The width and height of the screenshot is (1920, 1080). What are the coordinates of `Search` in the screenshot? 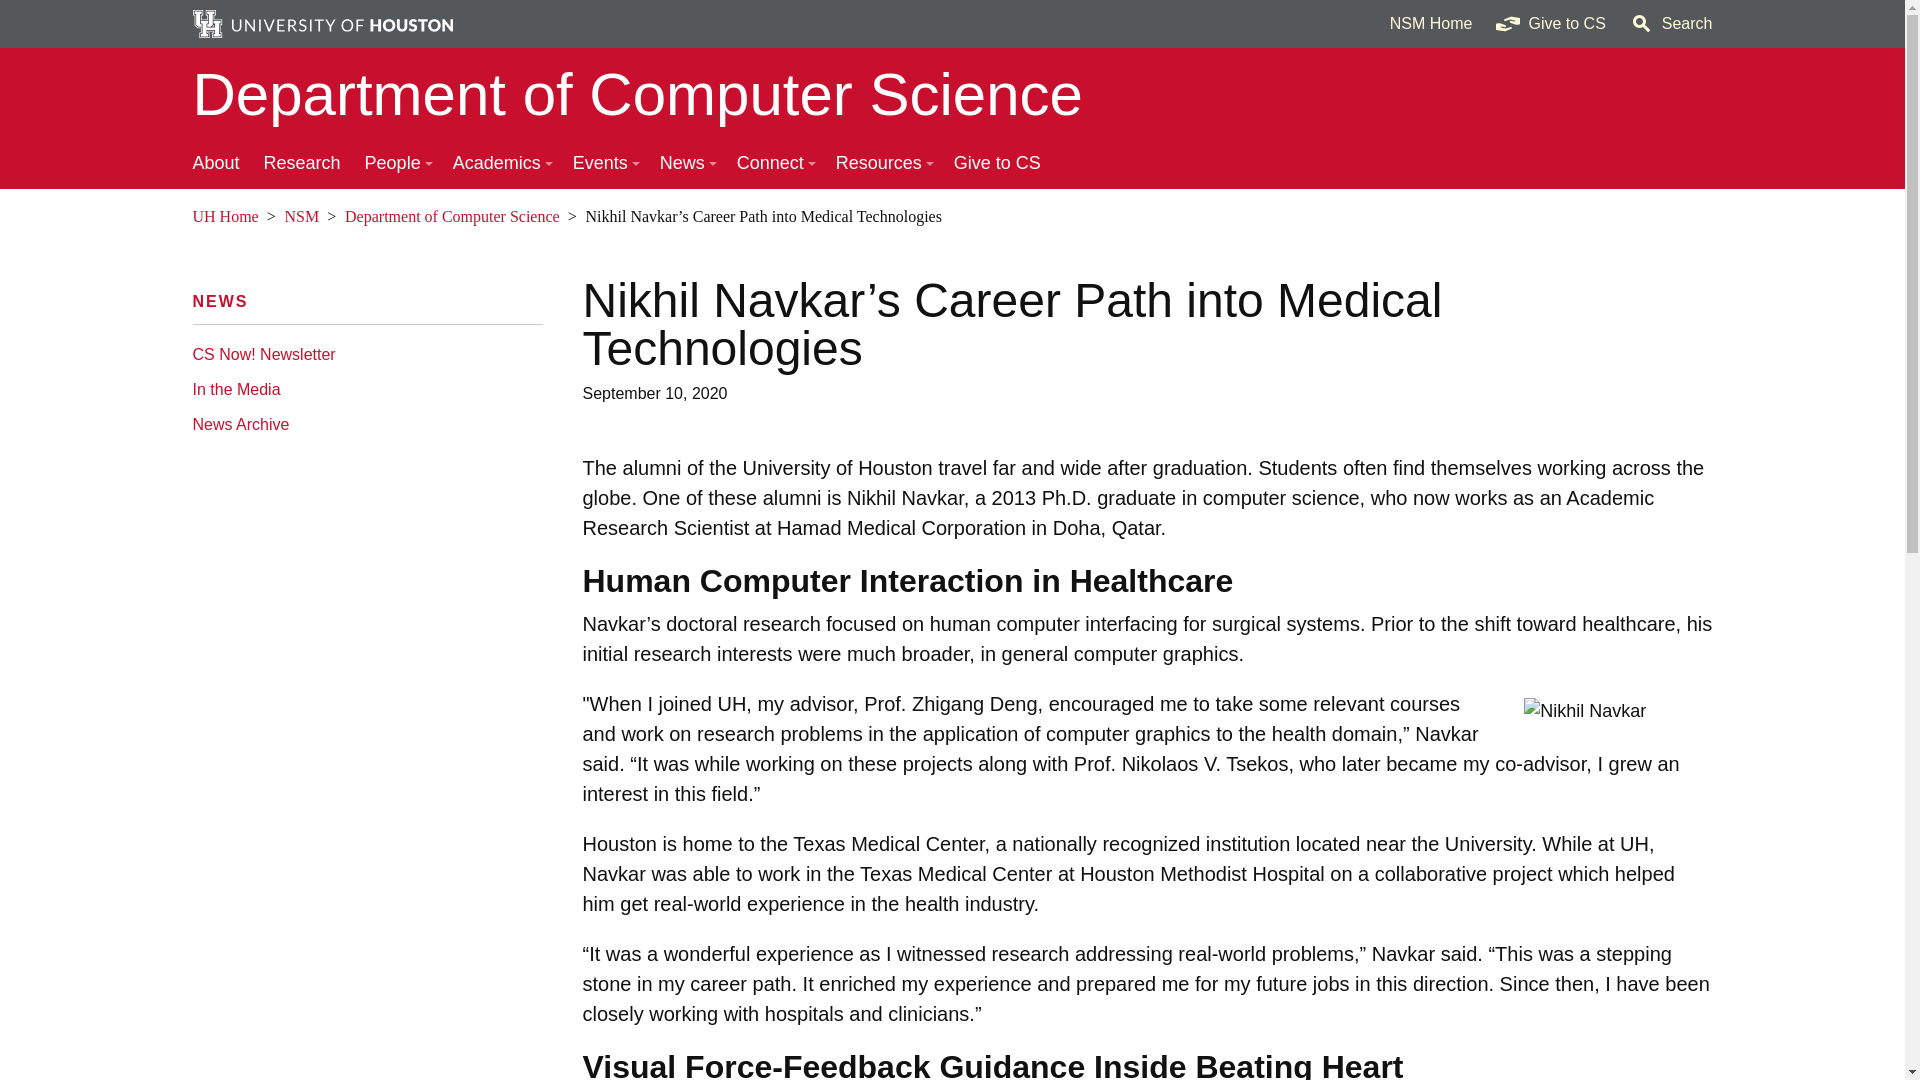 It's located at (1671, 24).